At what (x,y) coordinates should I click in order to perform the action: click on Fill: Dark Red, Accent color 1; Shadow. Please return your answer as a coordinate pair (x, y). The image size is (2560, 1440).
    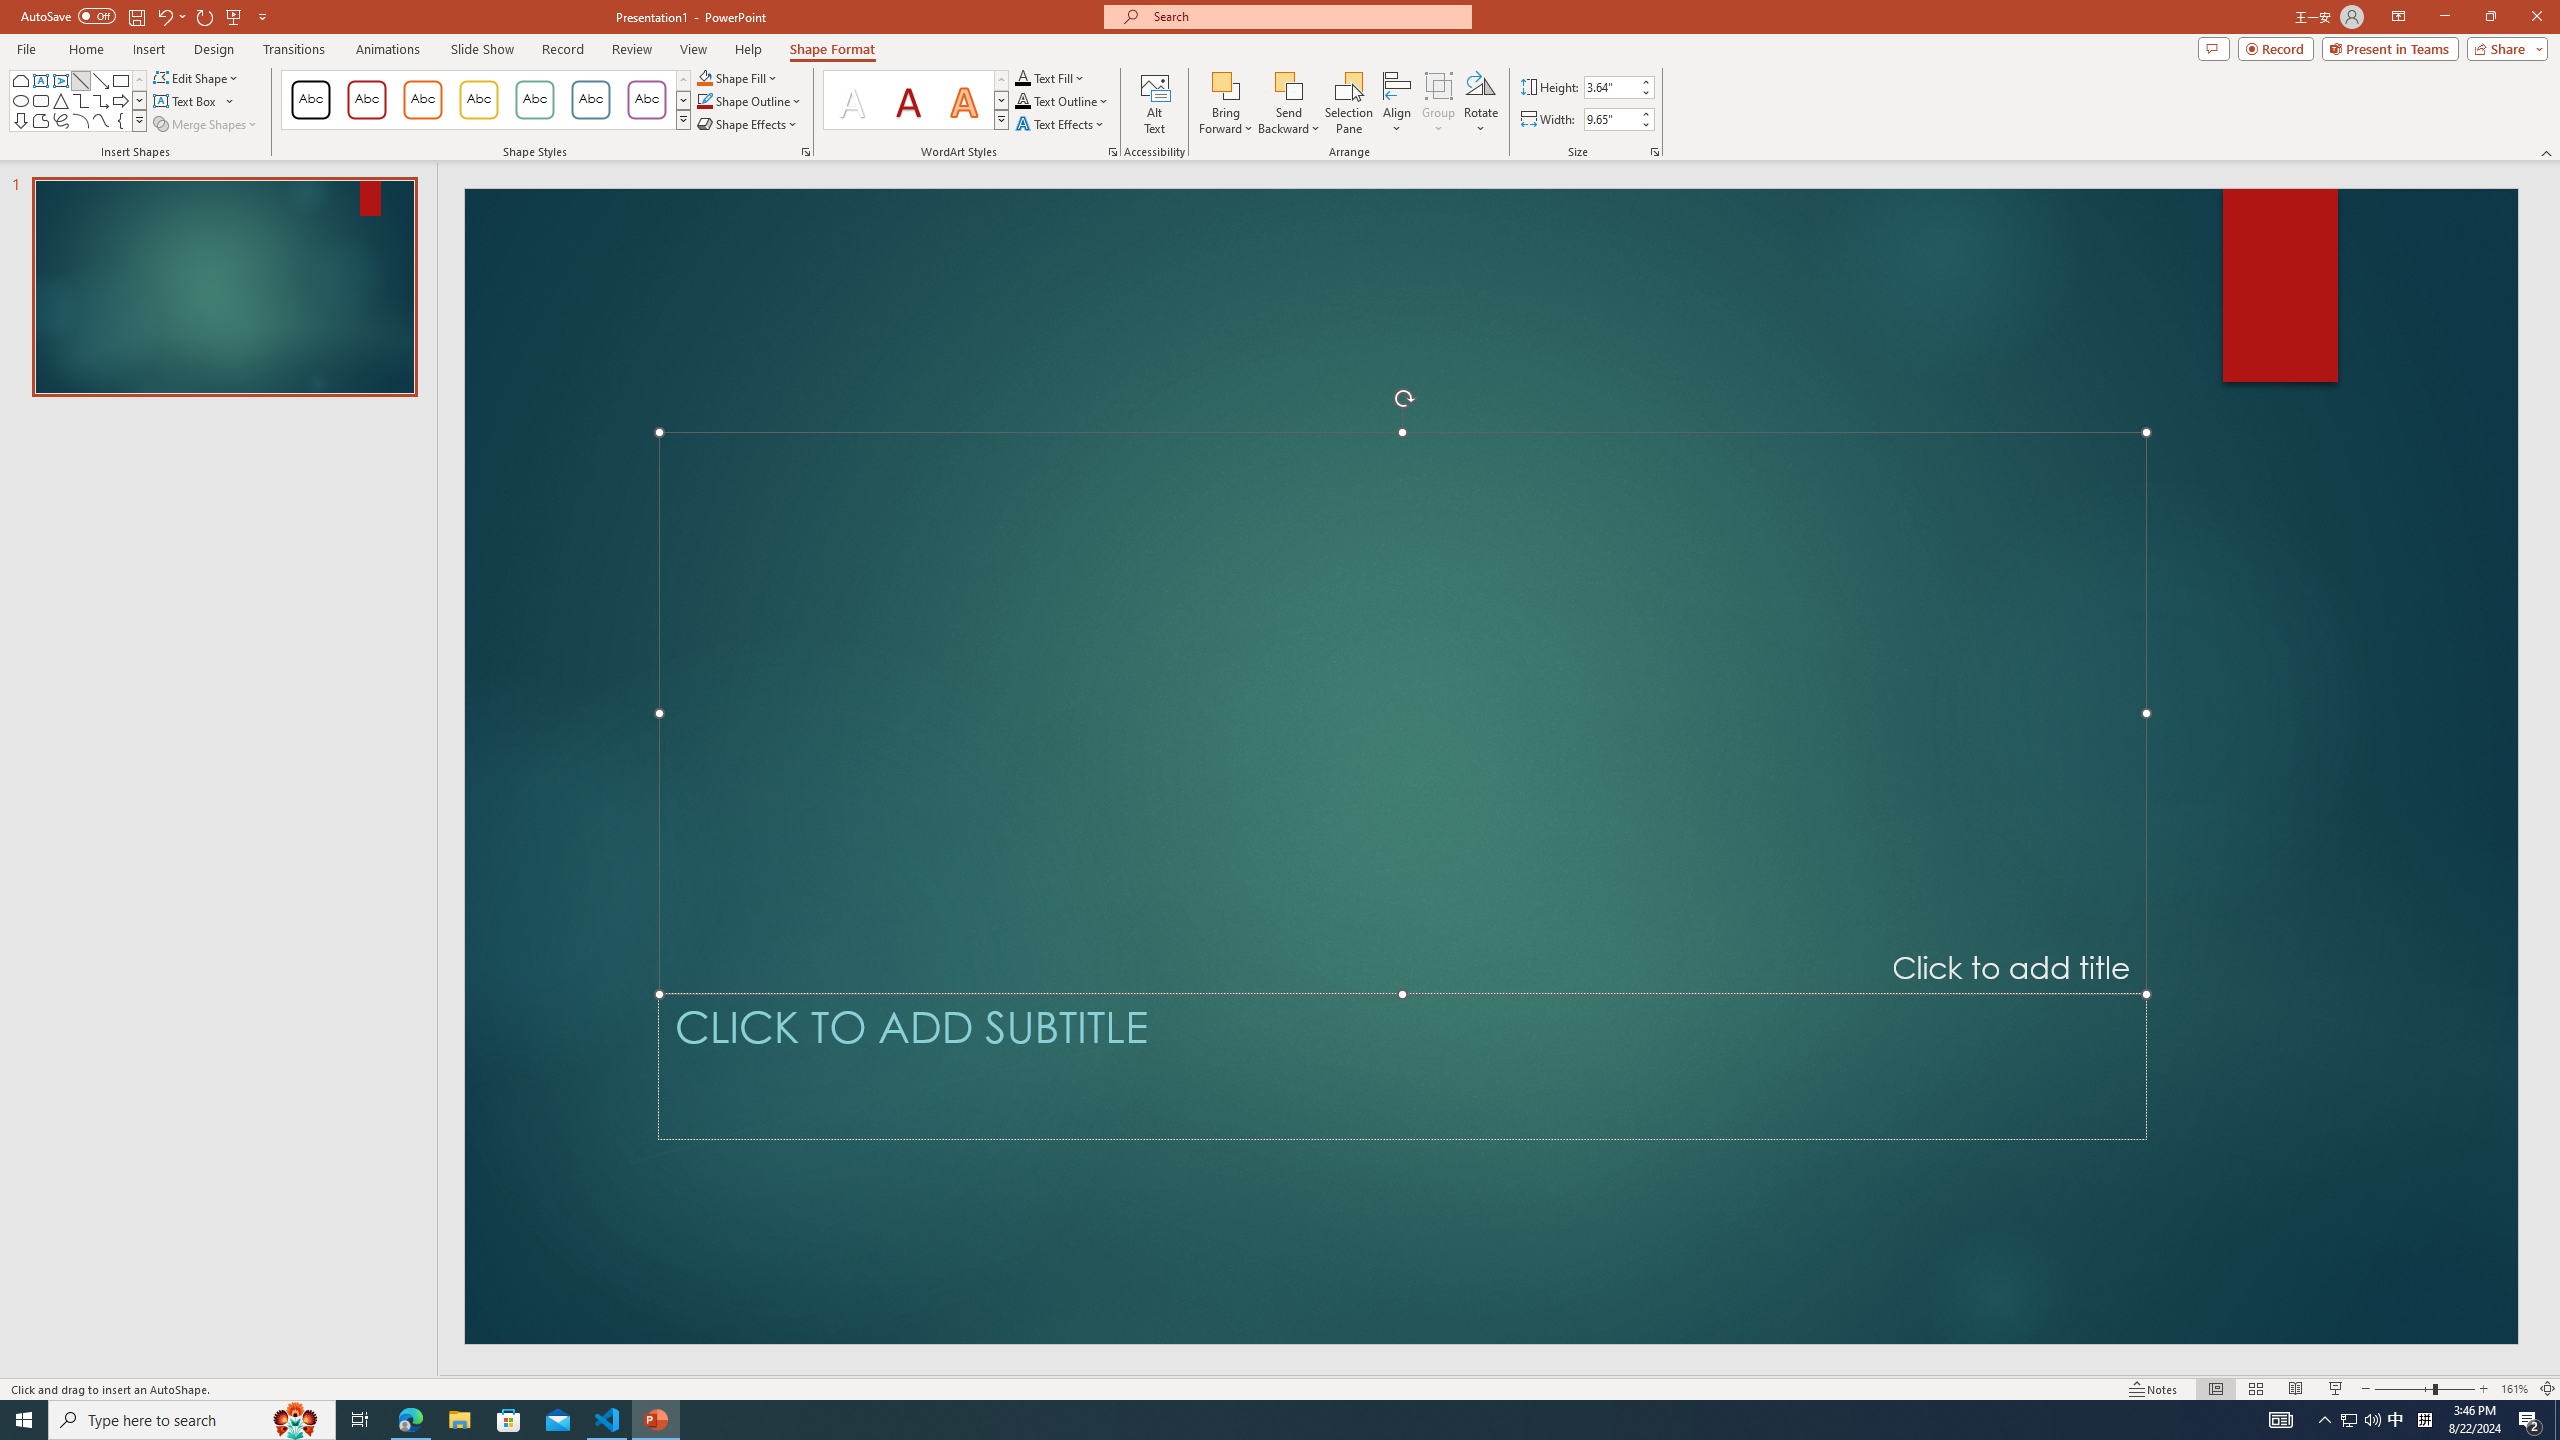
    Looking at the image, I should click on (908, 100).